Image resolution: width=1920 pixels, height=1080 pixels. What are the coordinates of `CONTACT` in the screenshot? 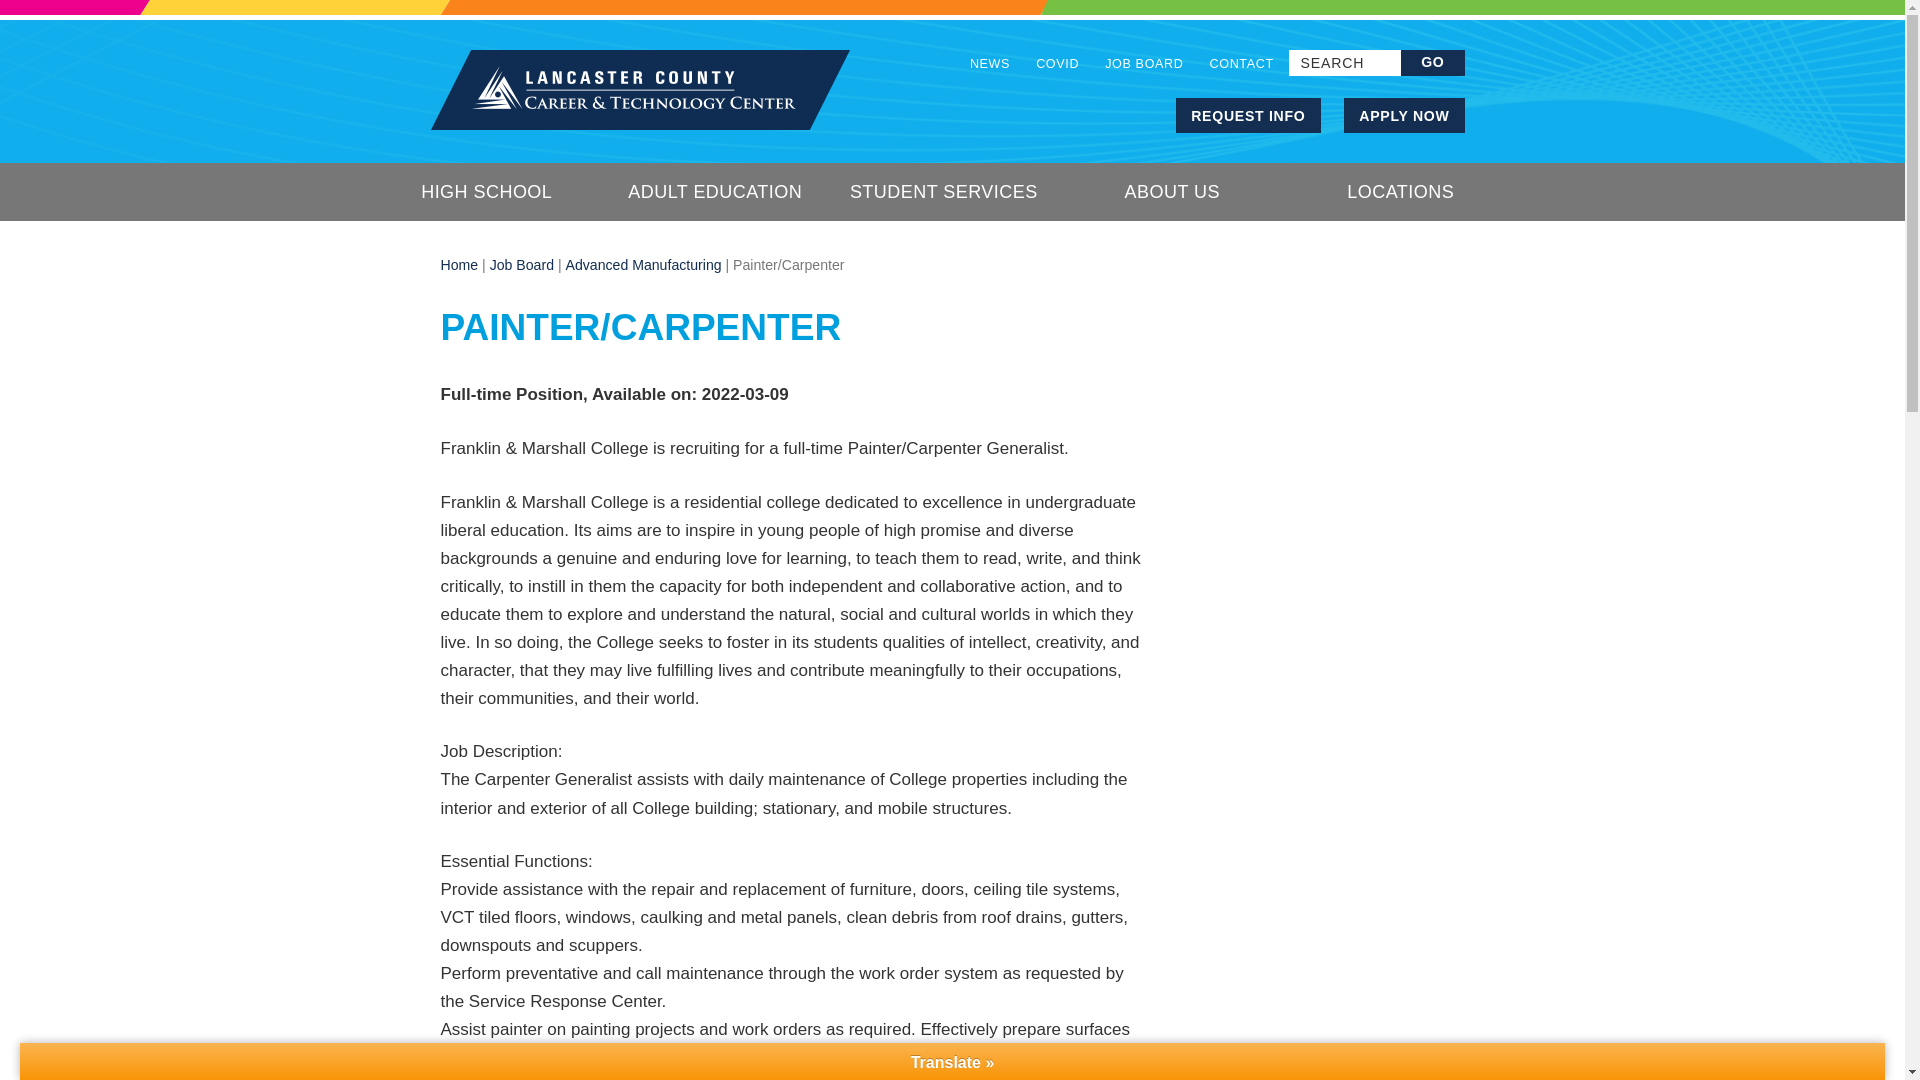 It's located at (1234, 68).